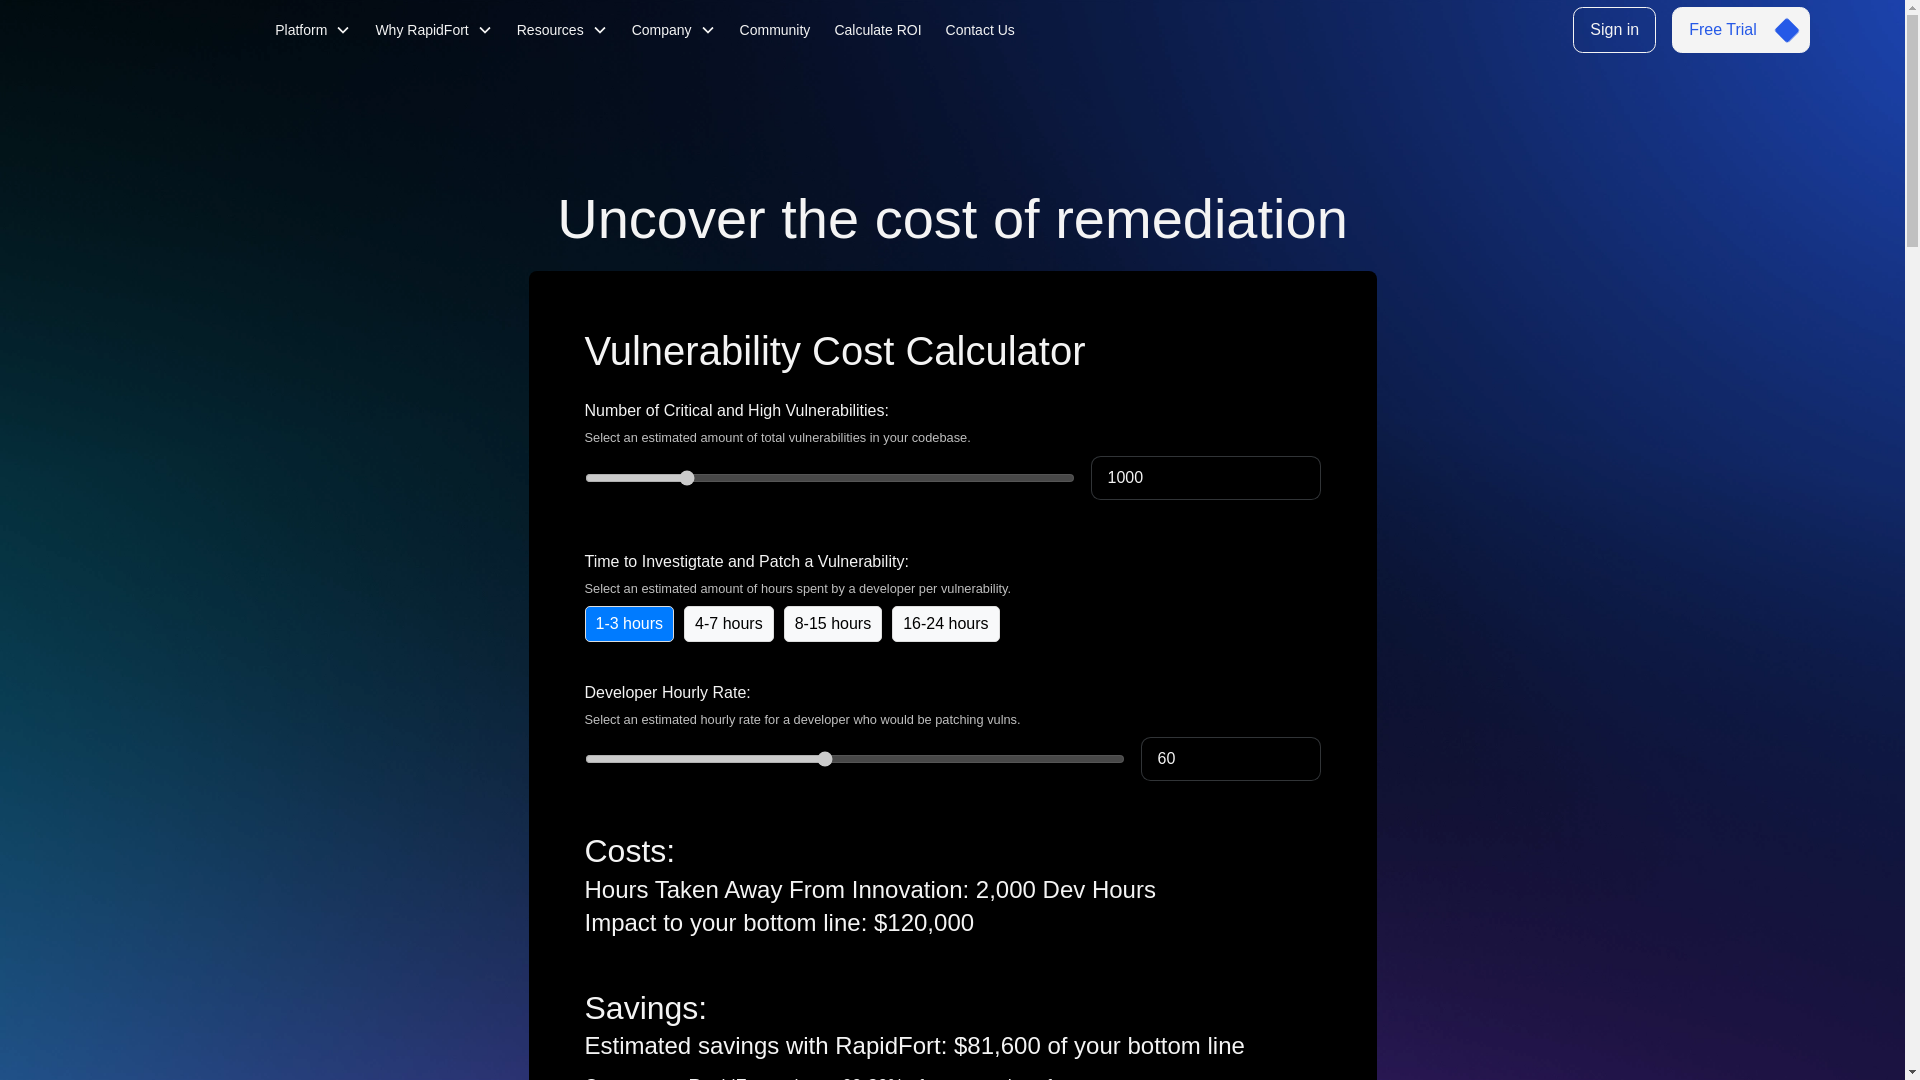 The width and height of the screenshot is (1920, 1080). What do you see at coordinates (877, 30) in the screenshot?
I see `Calculate ROI` at bounding box center [877, 30].